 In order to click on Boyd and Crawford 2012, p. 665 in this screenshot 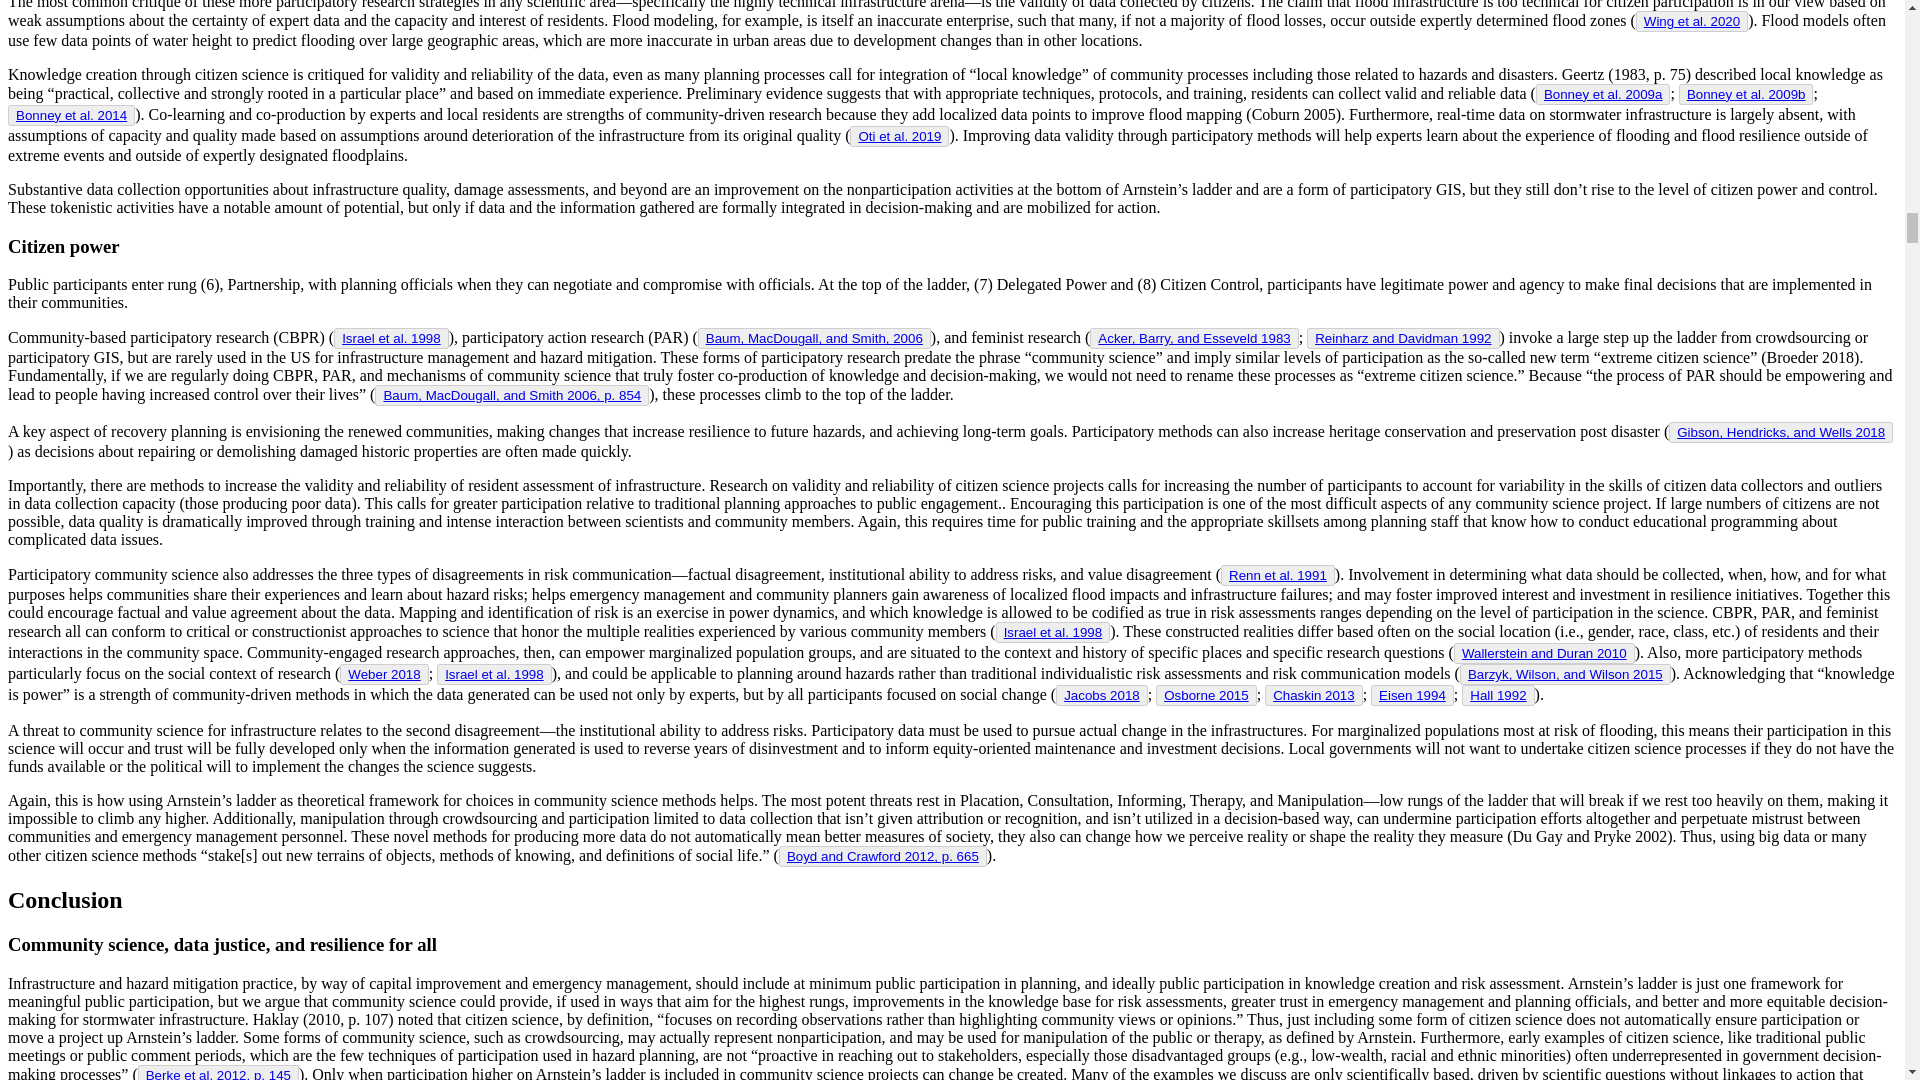, I will do `click(883, 856)`.